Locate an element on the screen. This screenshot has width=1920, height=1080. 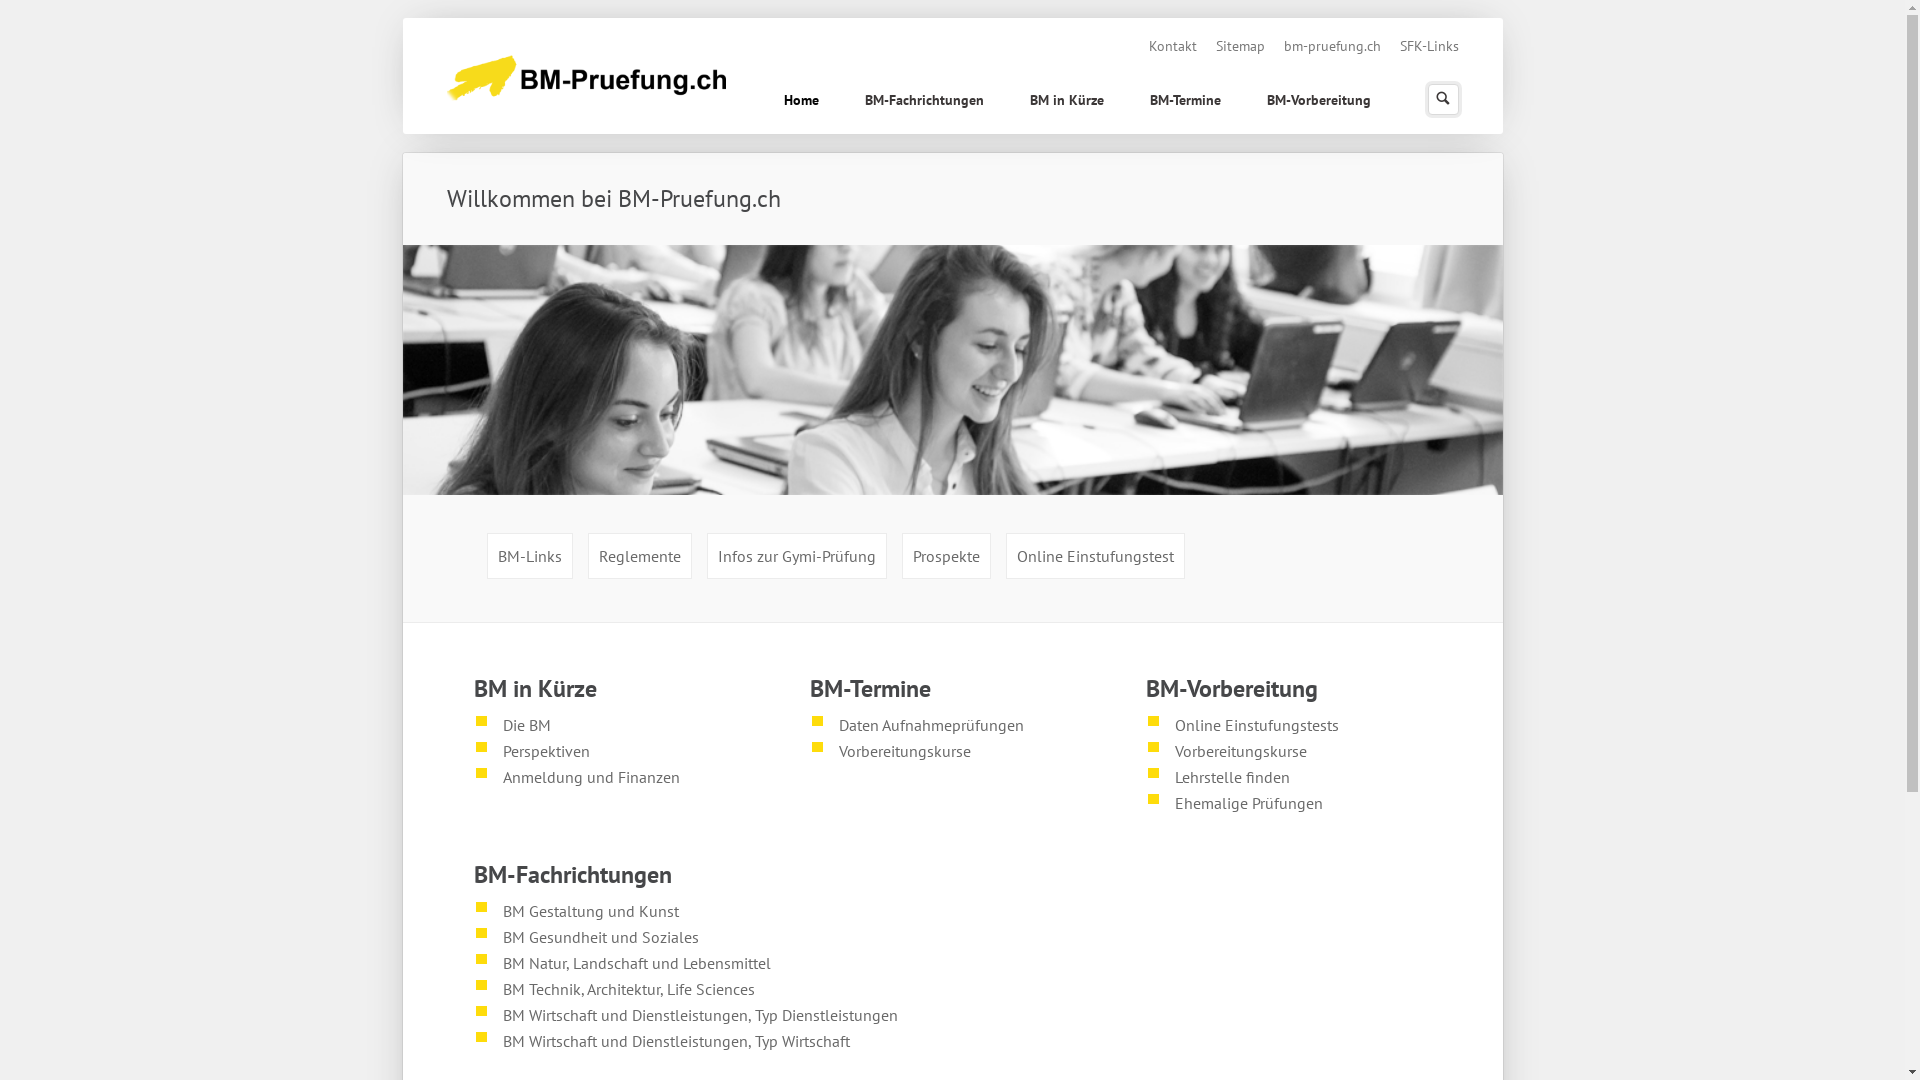
Vorbereitungskurse is located at coordinates (905, 751).